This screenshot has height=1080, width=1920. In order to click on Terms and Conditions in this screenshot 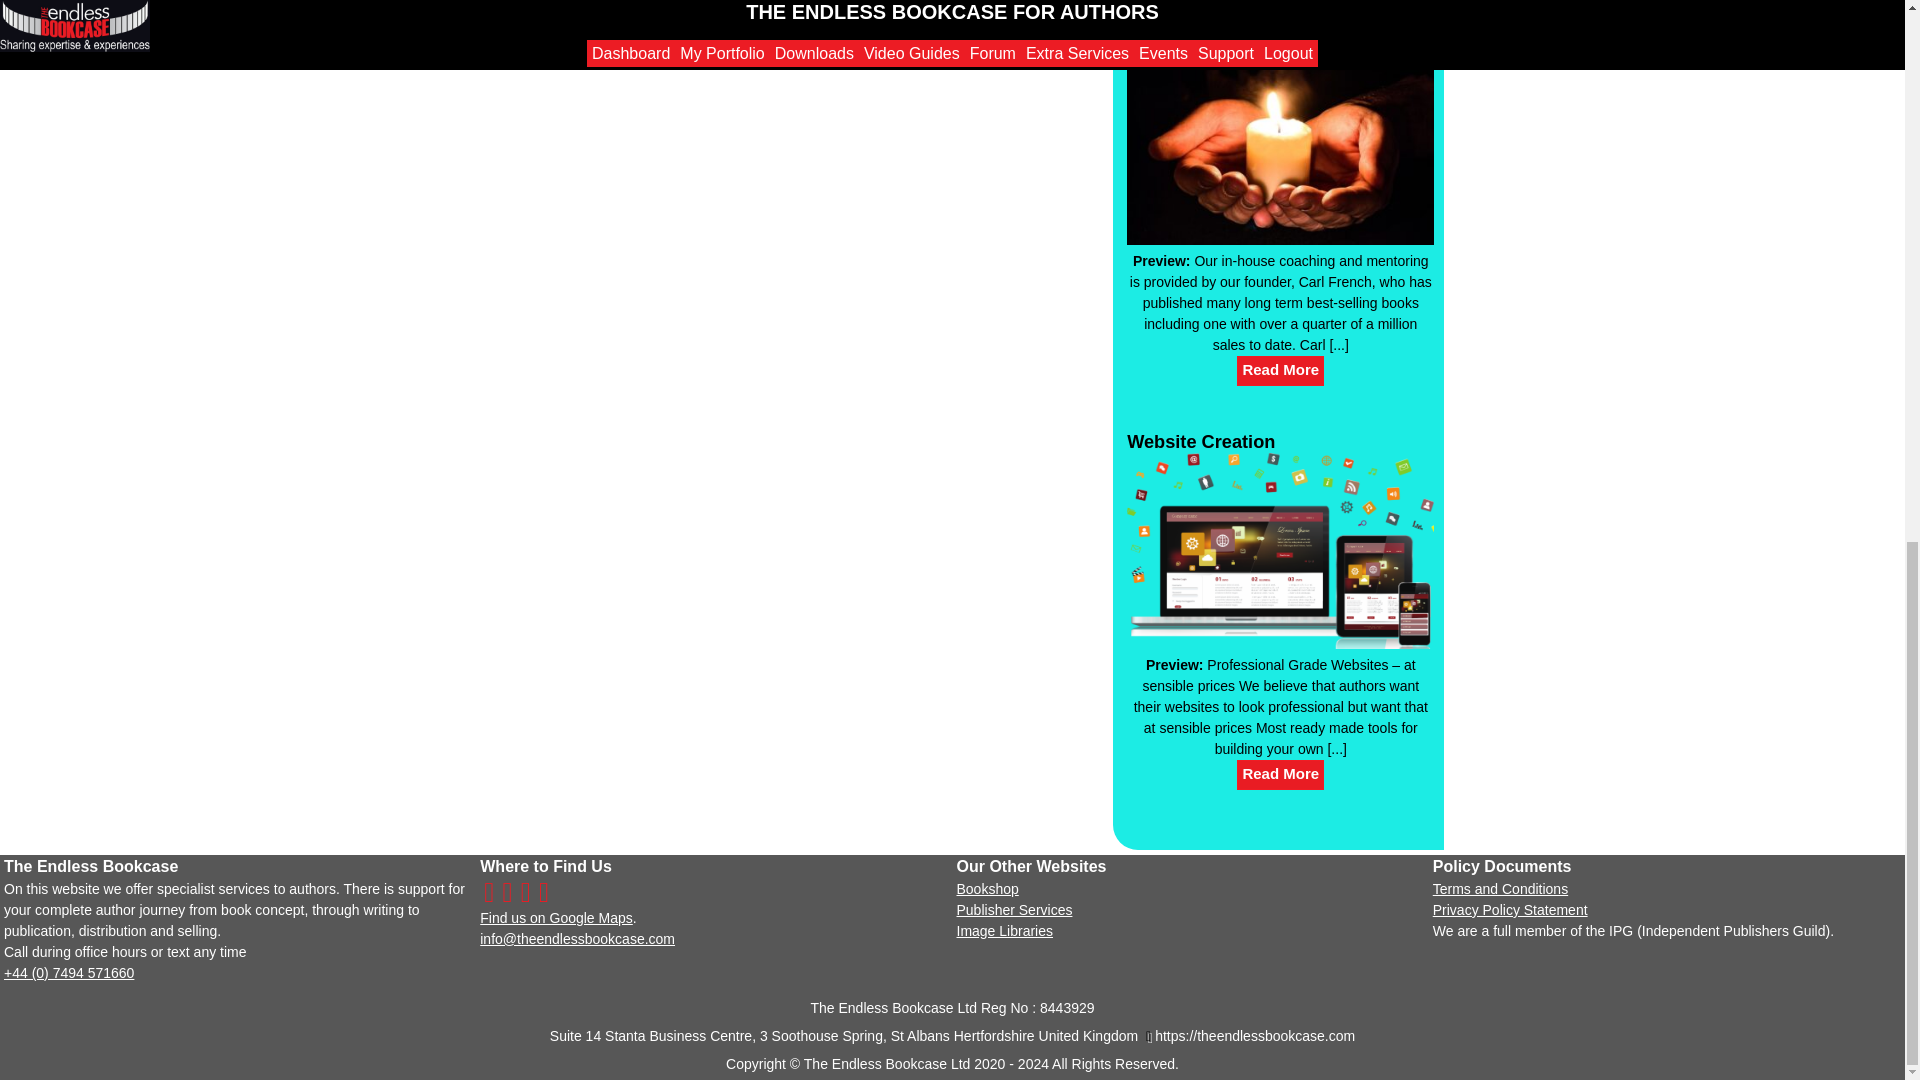, I will do `click(1500, 889)`.